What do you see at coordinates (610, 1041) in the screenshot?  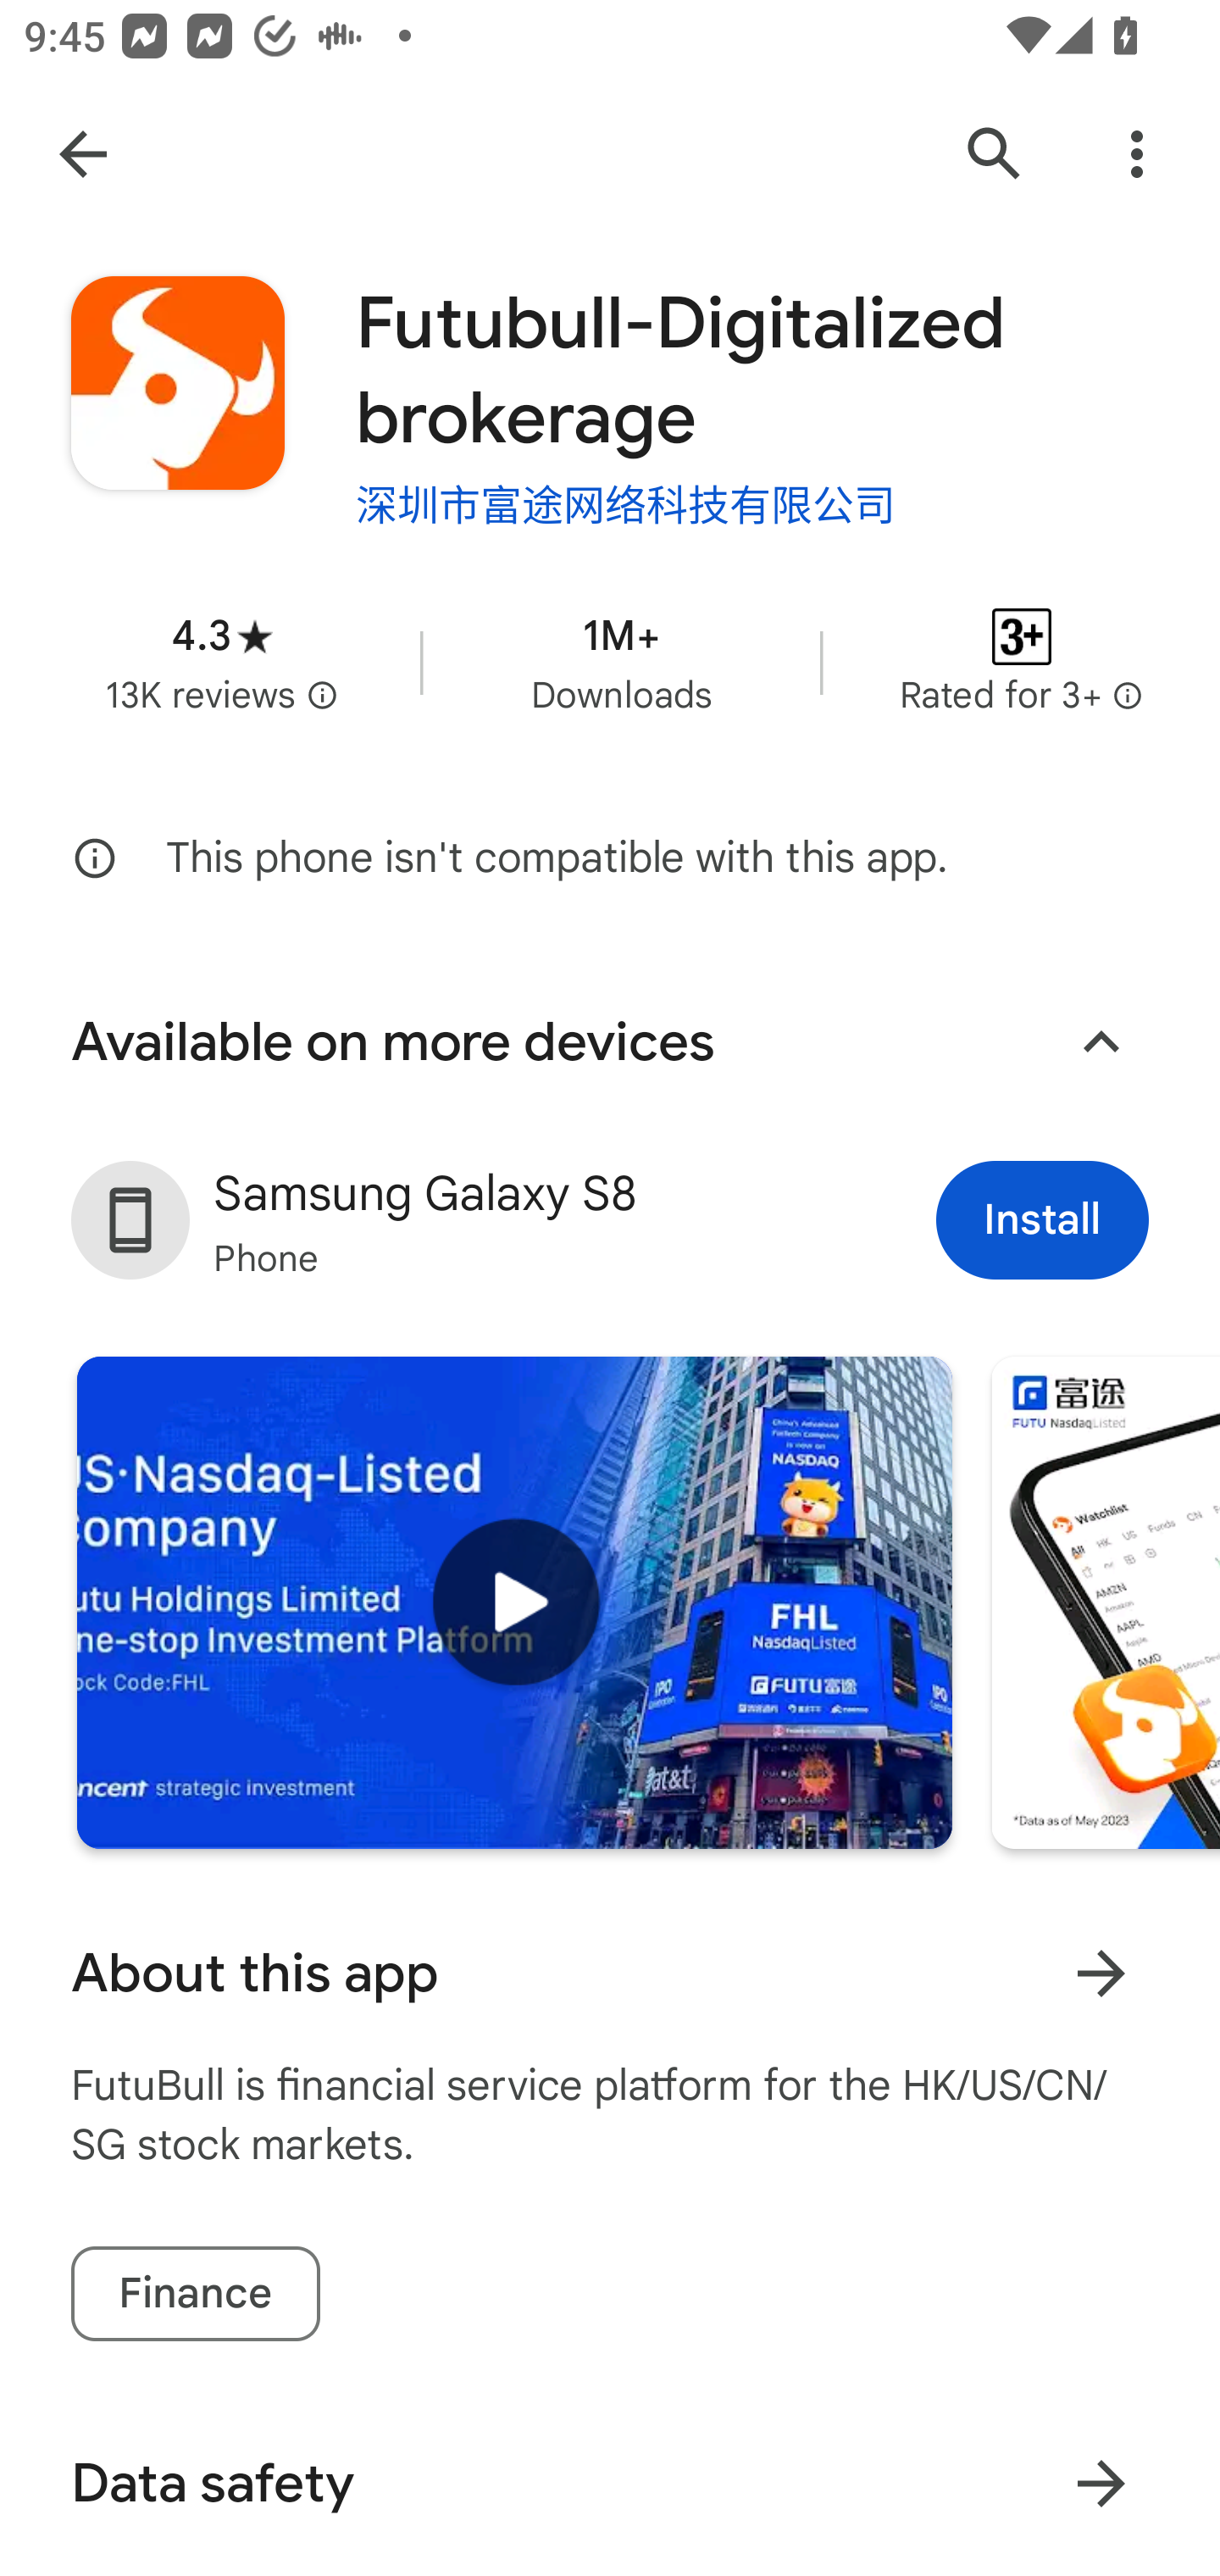 I see `Available on more devices Collapse` at bounding box center [610, 1041].